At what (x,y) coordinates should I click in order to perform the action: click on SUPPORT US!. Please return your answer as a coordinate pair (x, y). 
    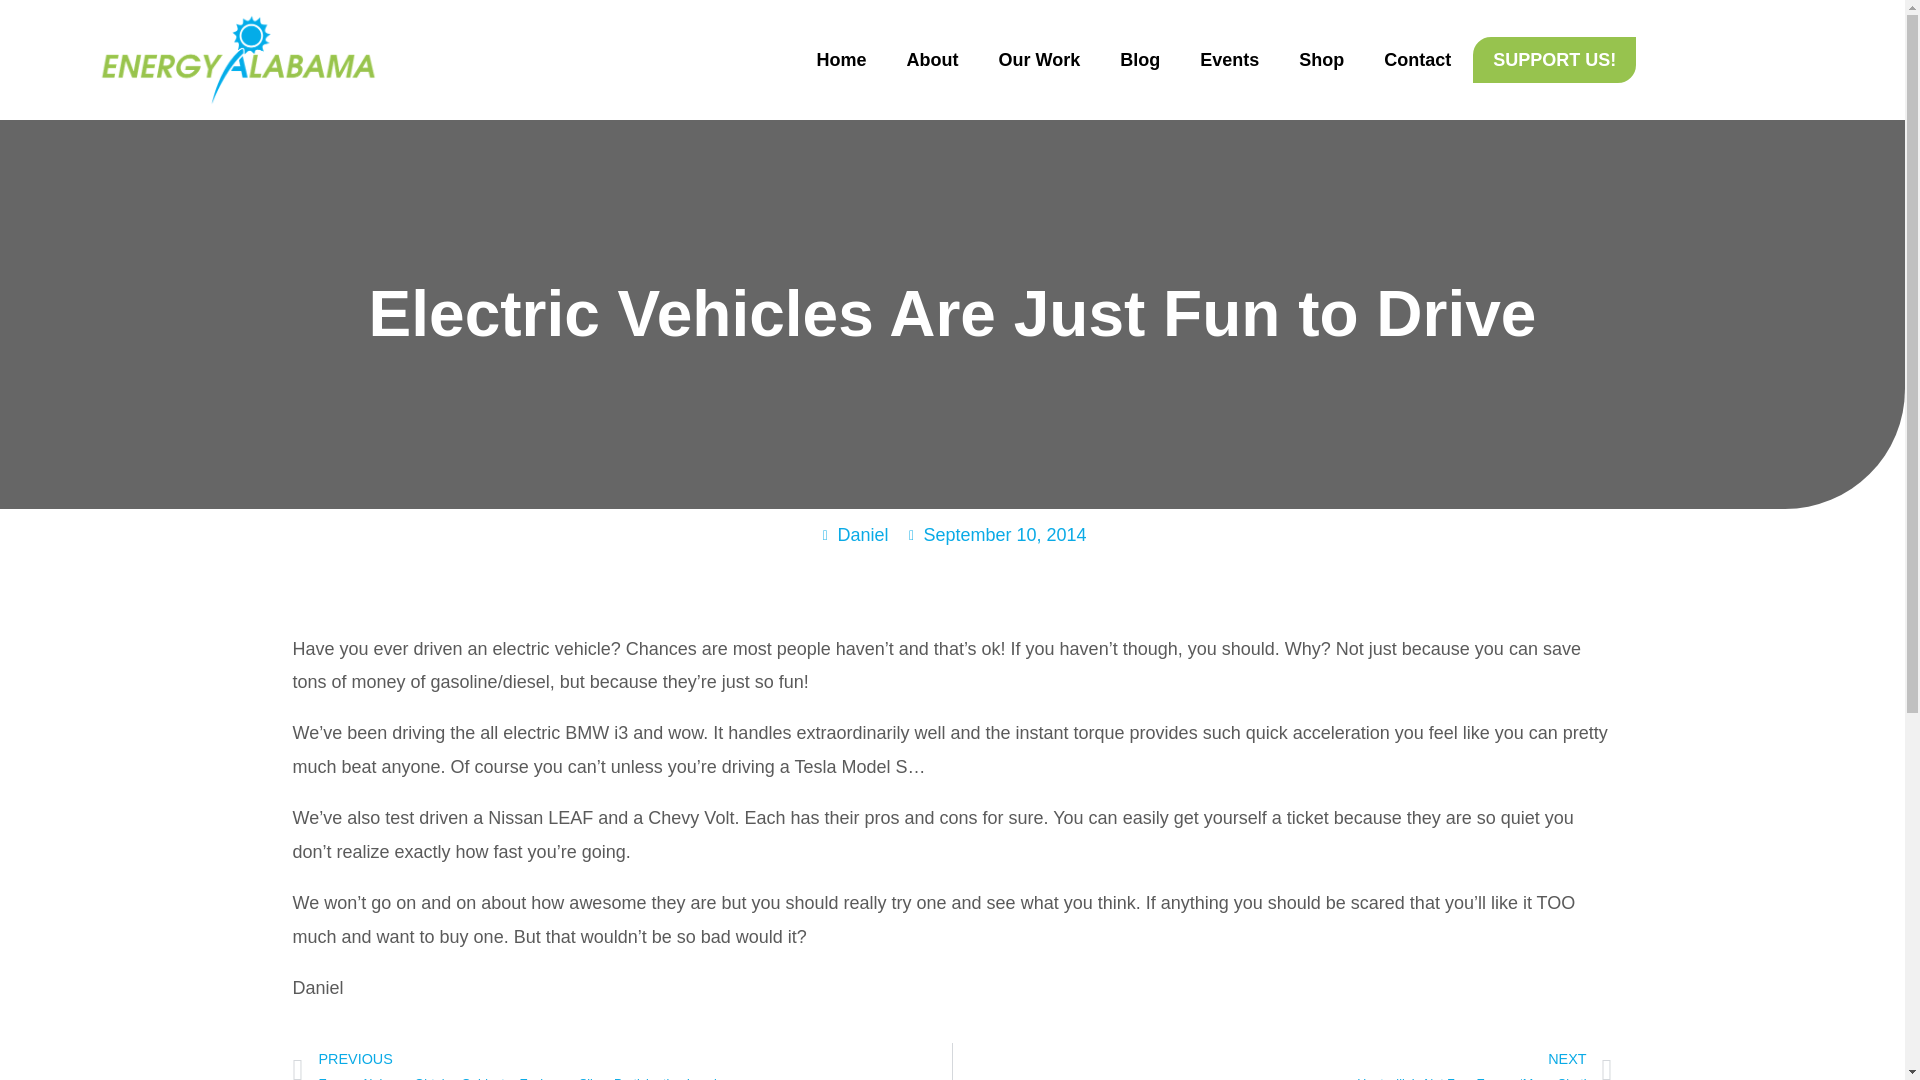
    Looking at the image, I should click on (1554, 60).